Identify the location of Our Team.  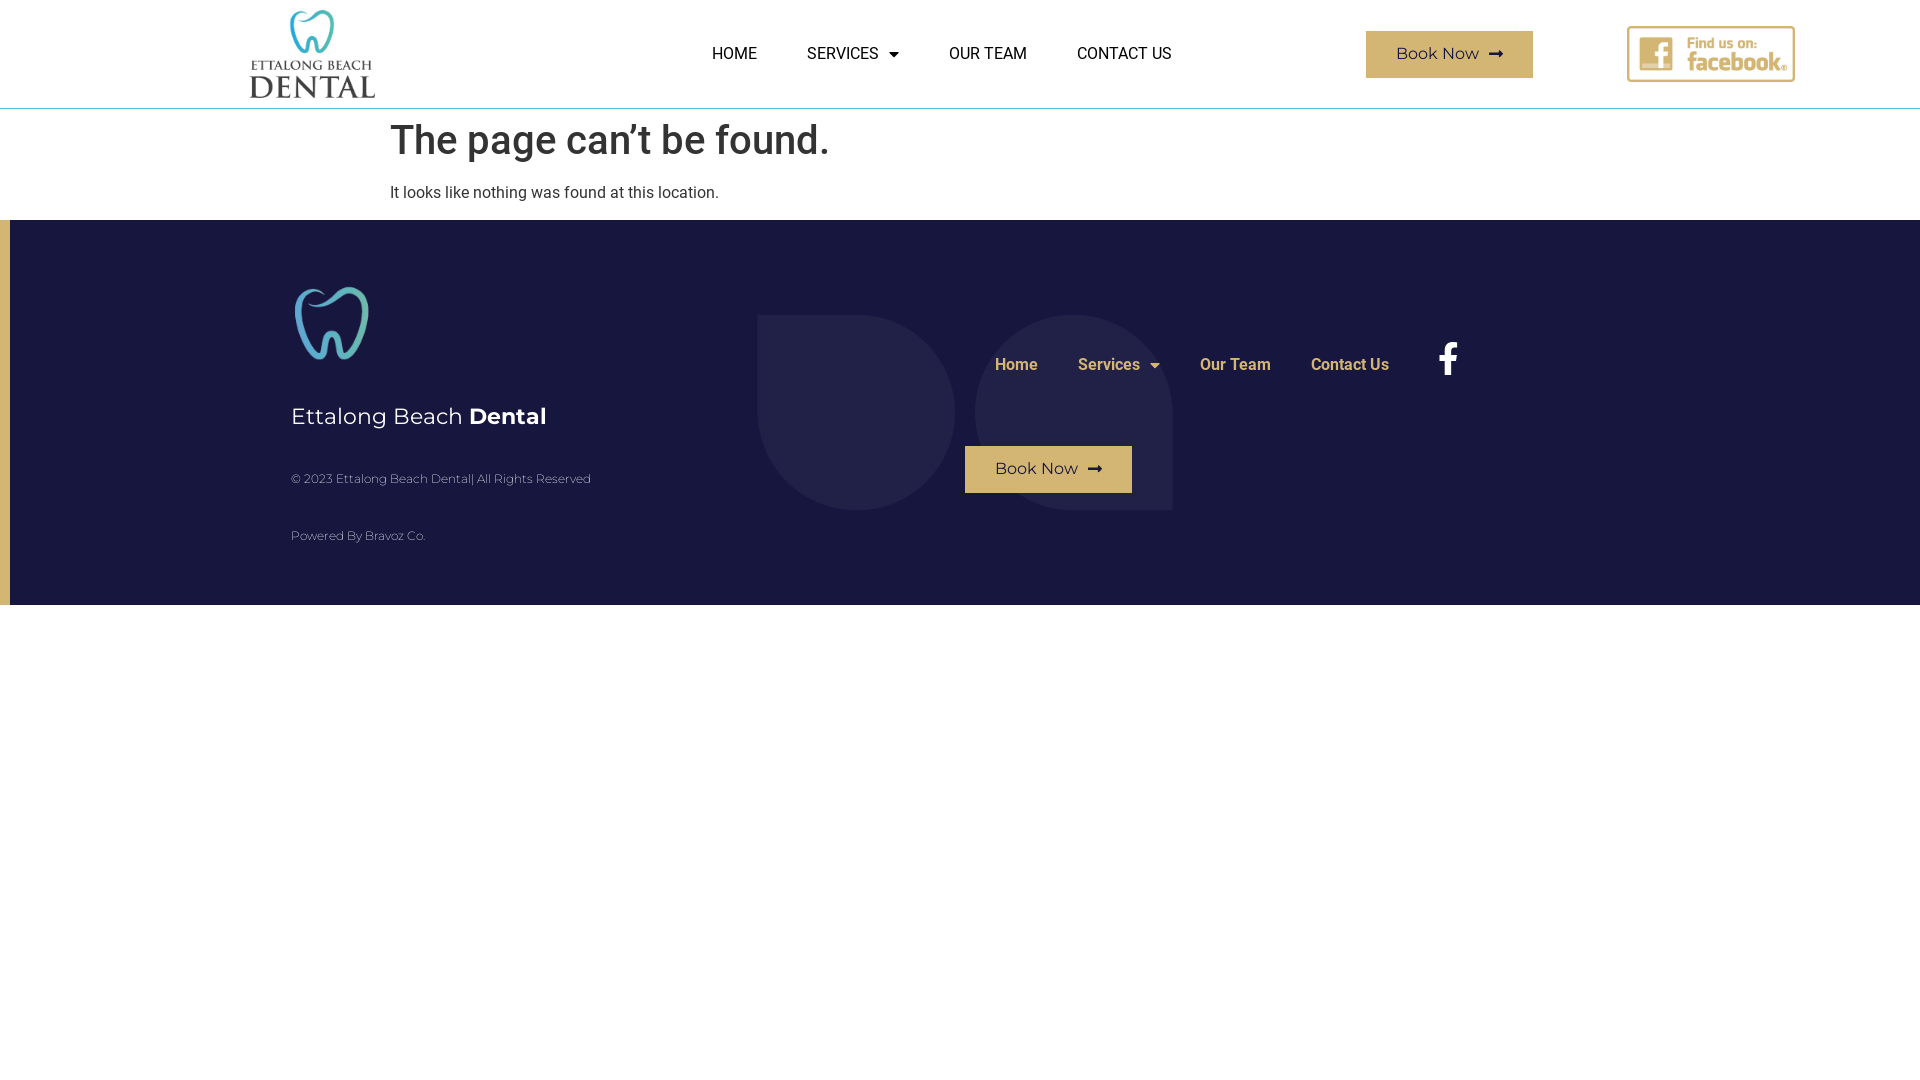
(1236, 365).